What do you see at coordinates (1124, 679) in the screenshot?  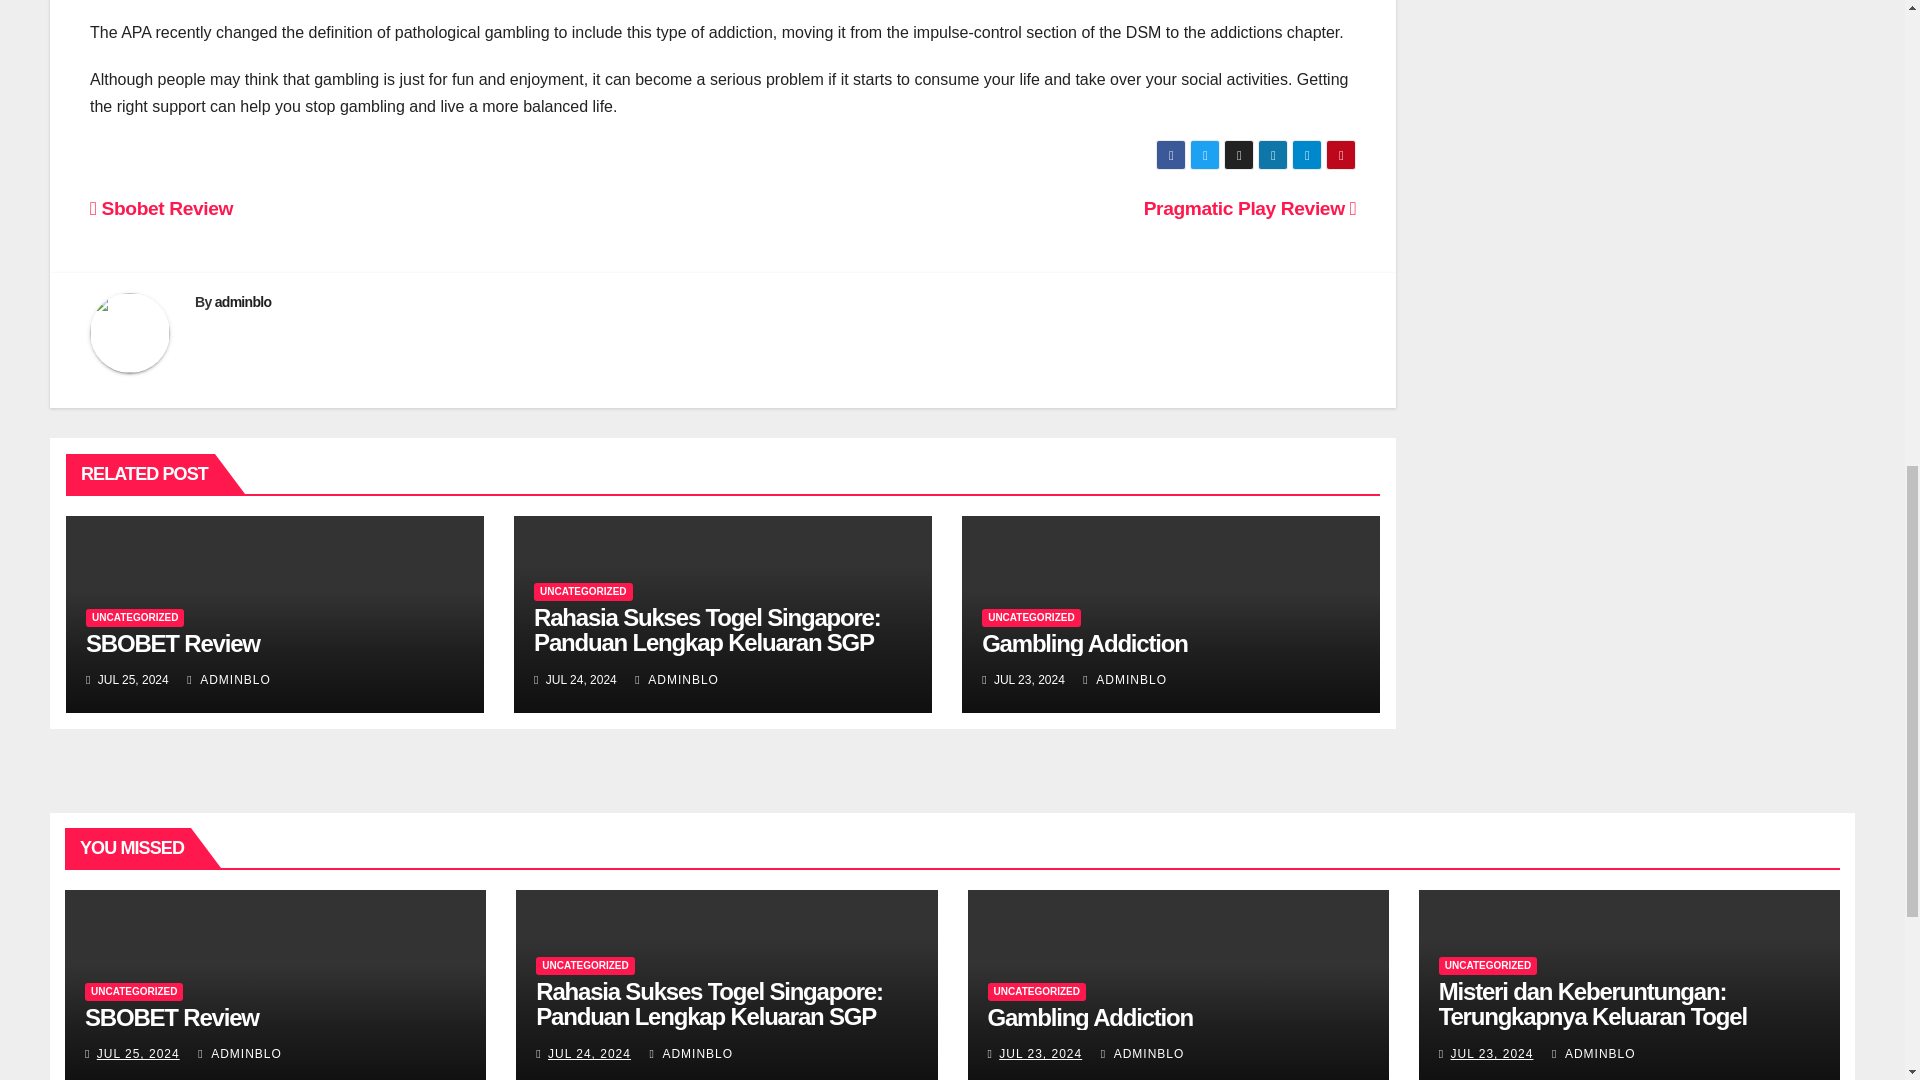 I see `ADMINBLO` at bounding box center [1124, 679].